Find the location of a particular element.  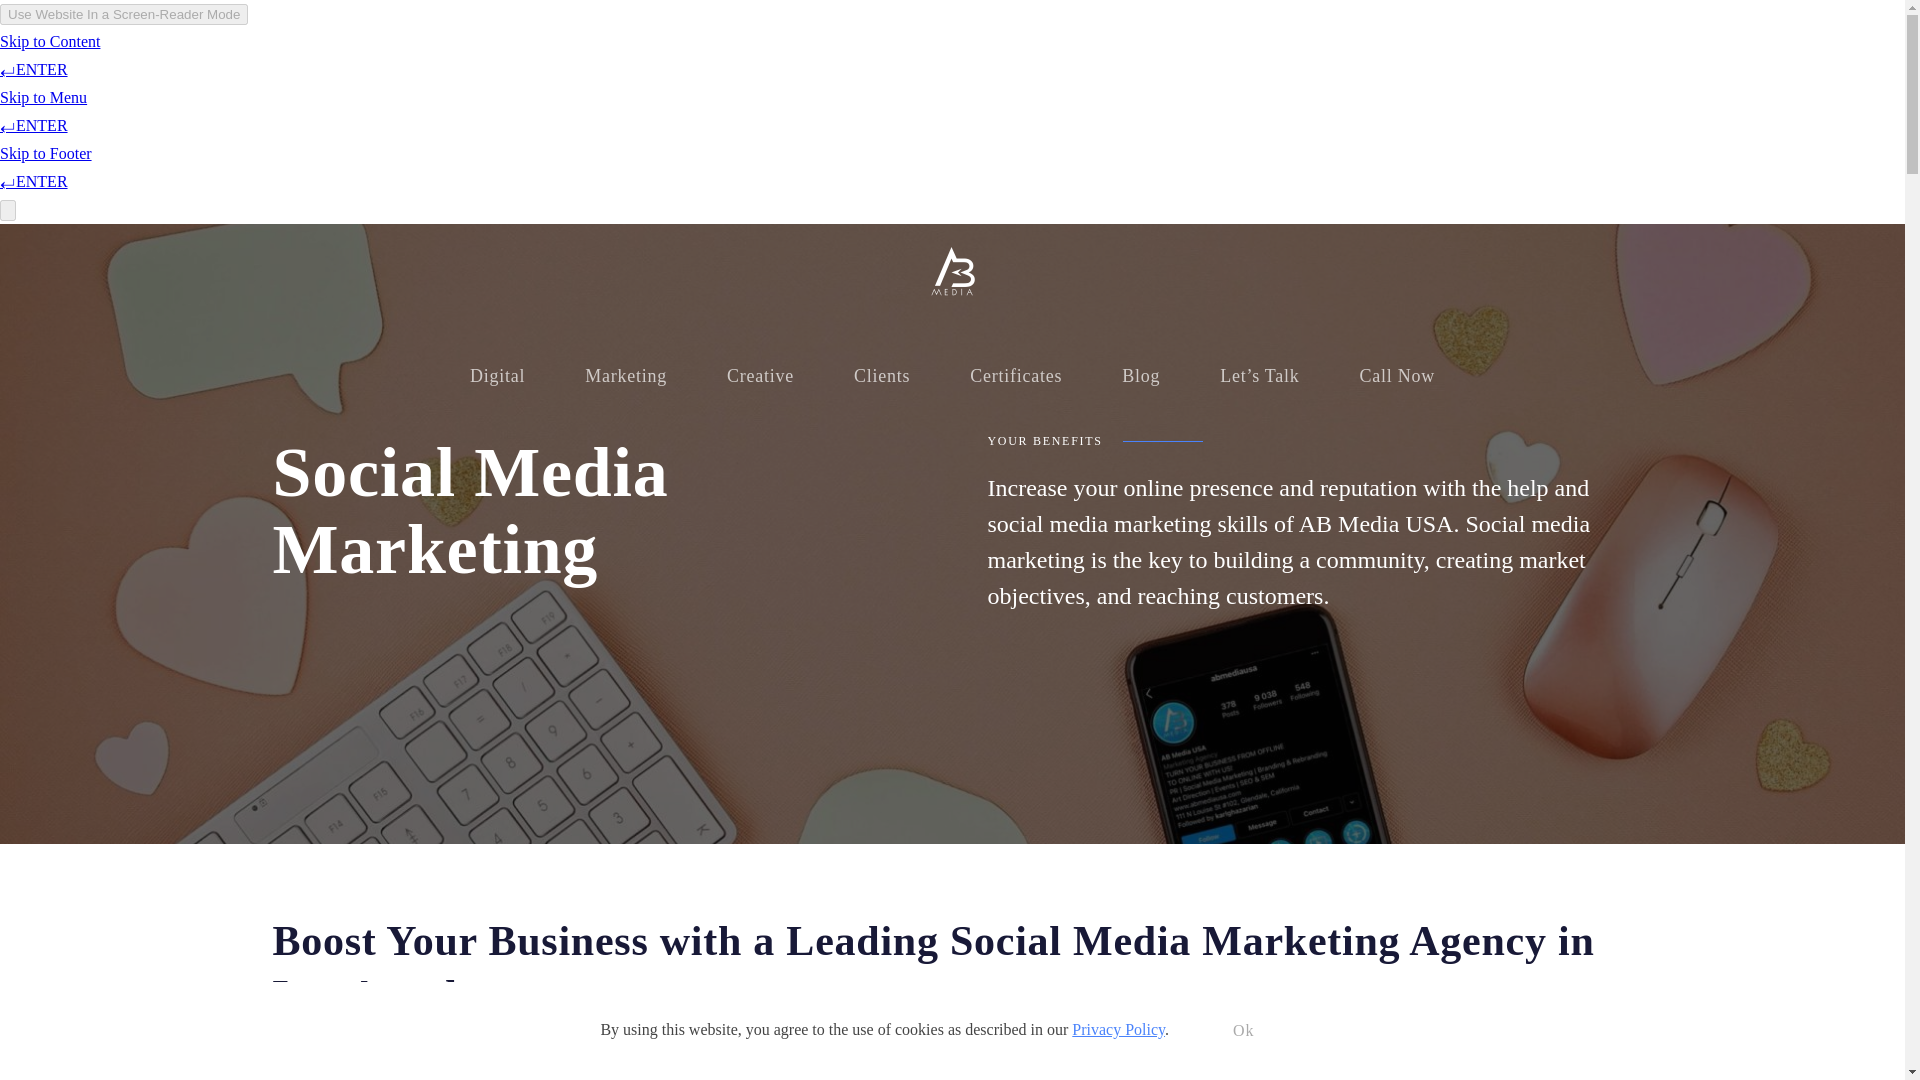

Digital is located at coordinates (496, 376).